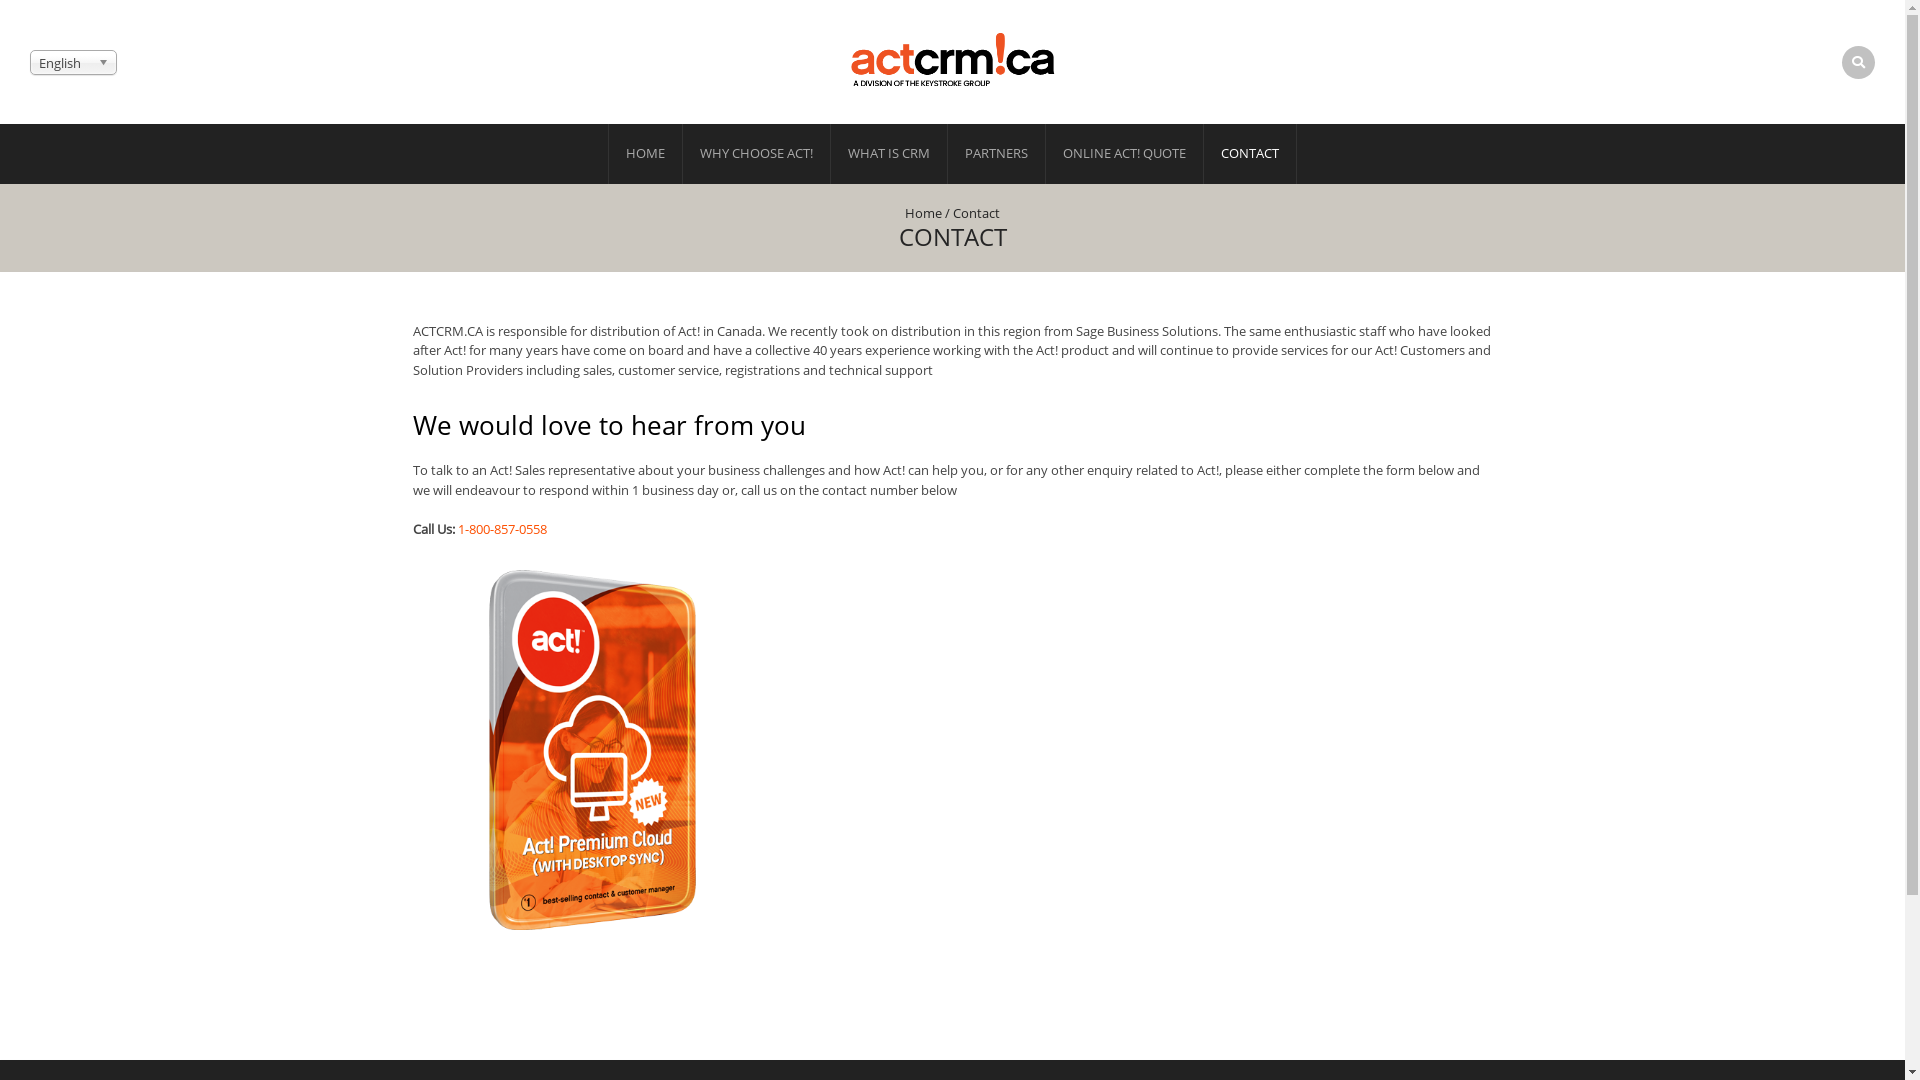 The width and height of the screenshot is (1920, 1080). Describe the element at coordinates (1124, 154) in the screenshot. I see `ONLINE ACT! QUOTE` at that location.